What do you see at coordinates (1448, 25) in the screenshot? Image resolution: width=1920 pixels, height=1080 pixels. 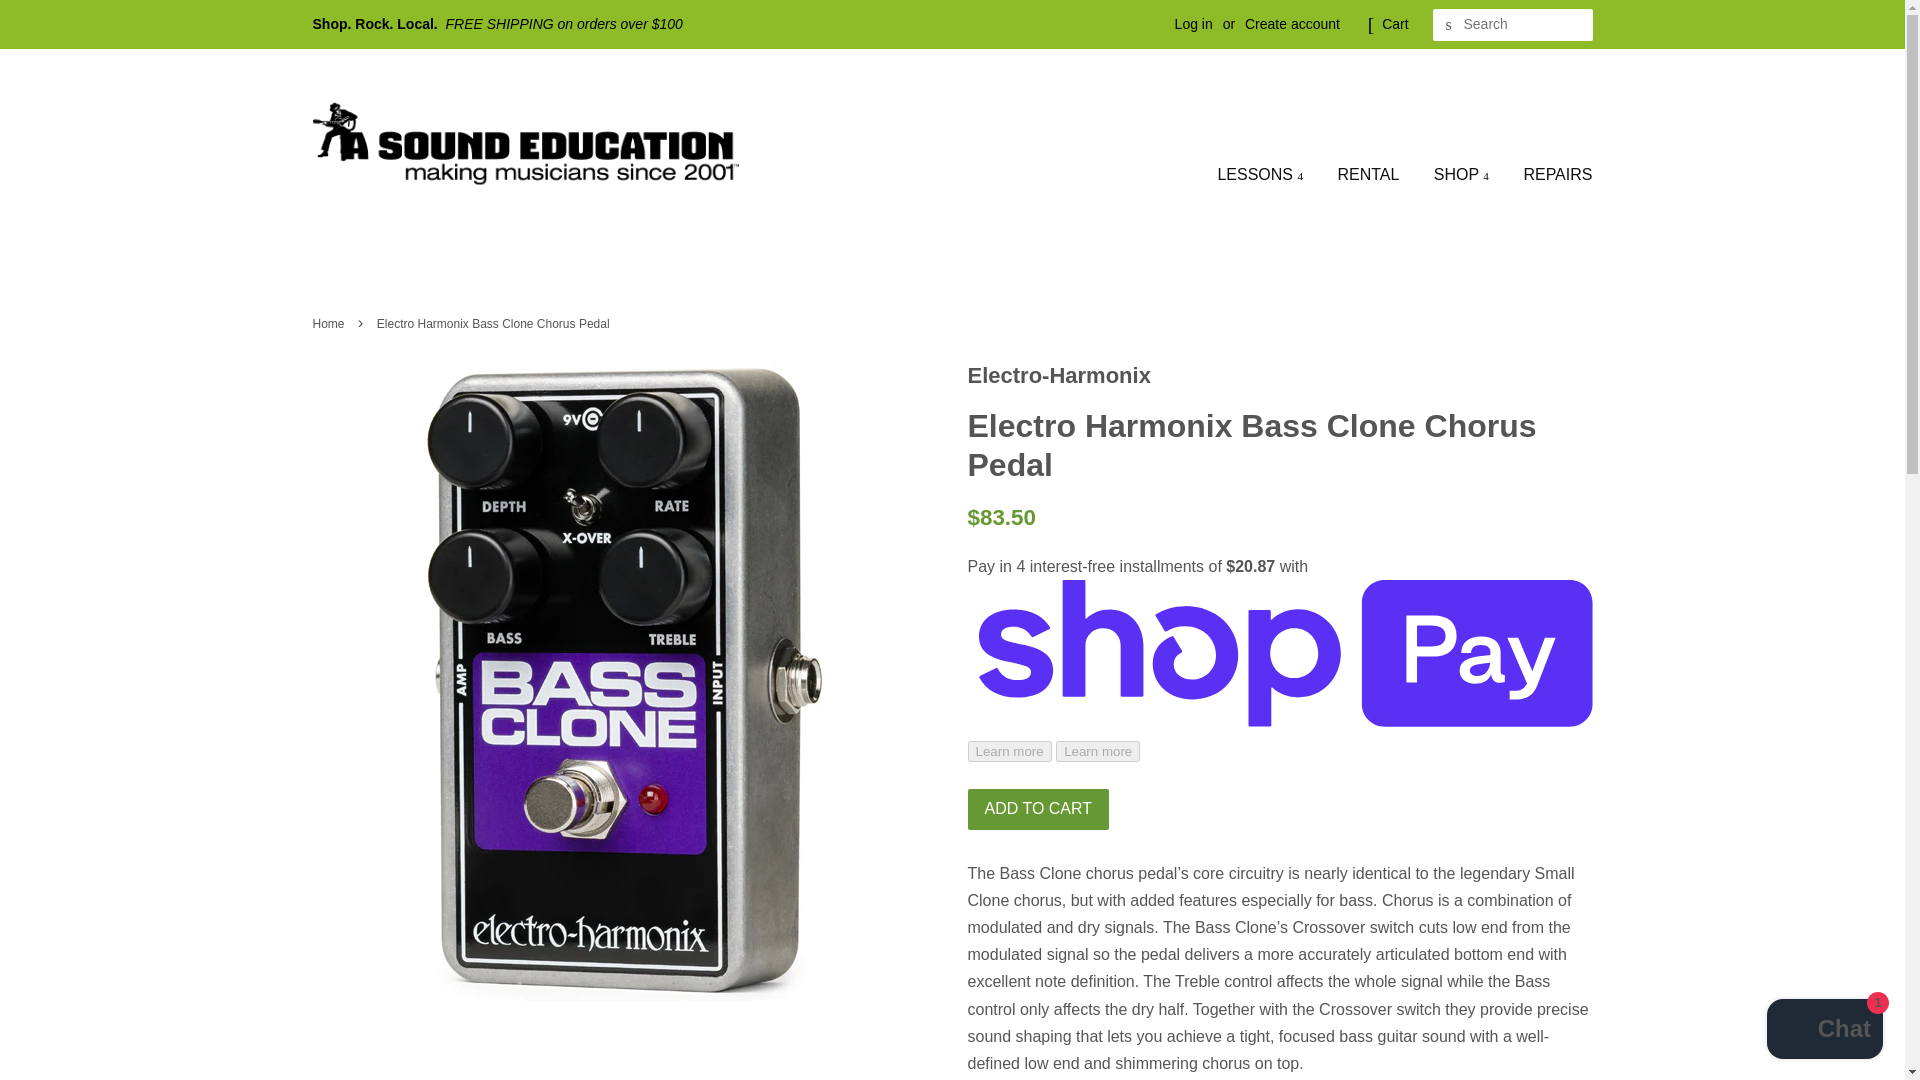 I see `SEARCH` at bounding box center [1448, 25].